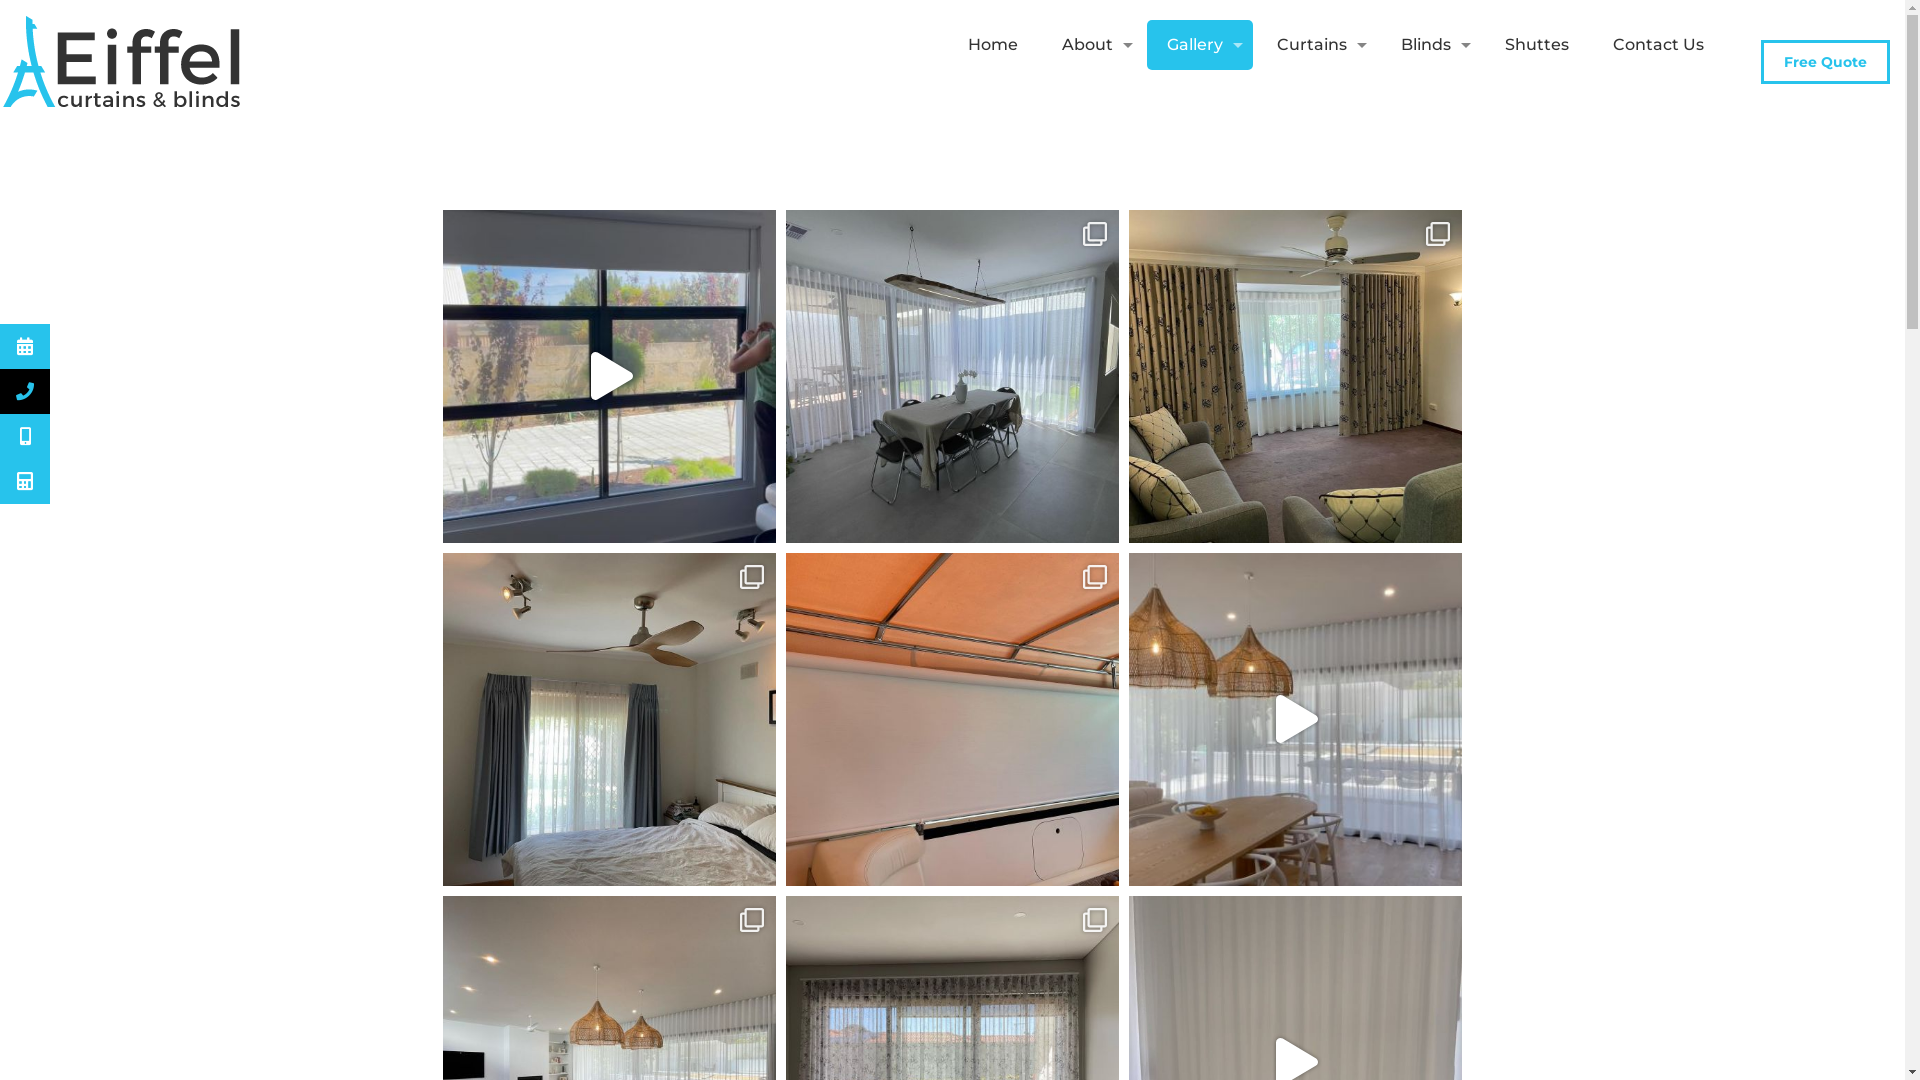 The width and height of the screenshot is (1920, 1080). What do you see at coordinates (1658, 45) in the screenshot?
I see `Contact Us` at bounding box center [1658, 45].